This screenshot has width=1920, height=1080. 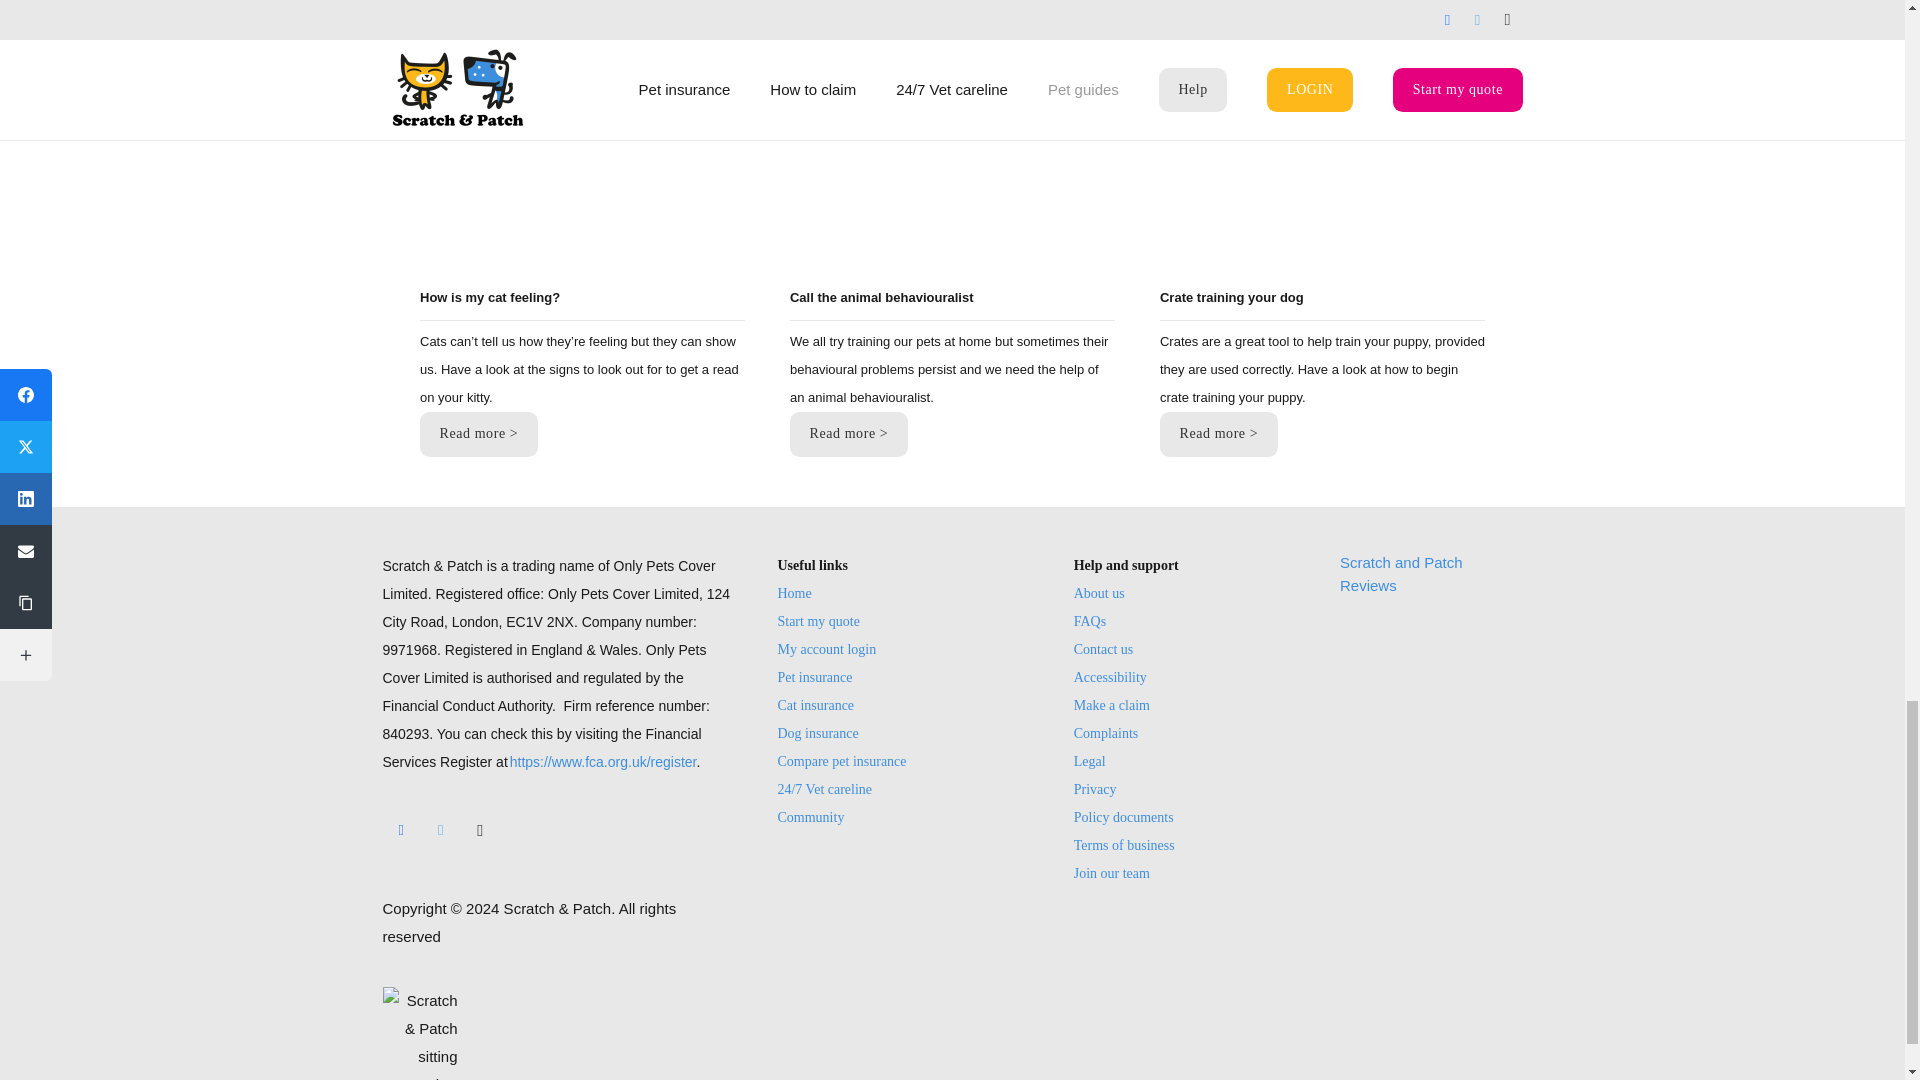 I want to click on Instagram, so click(x=480, y=830).